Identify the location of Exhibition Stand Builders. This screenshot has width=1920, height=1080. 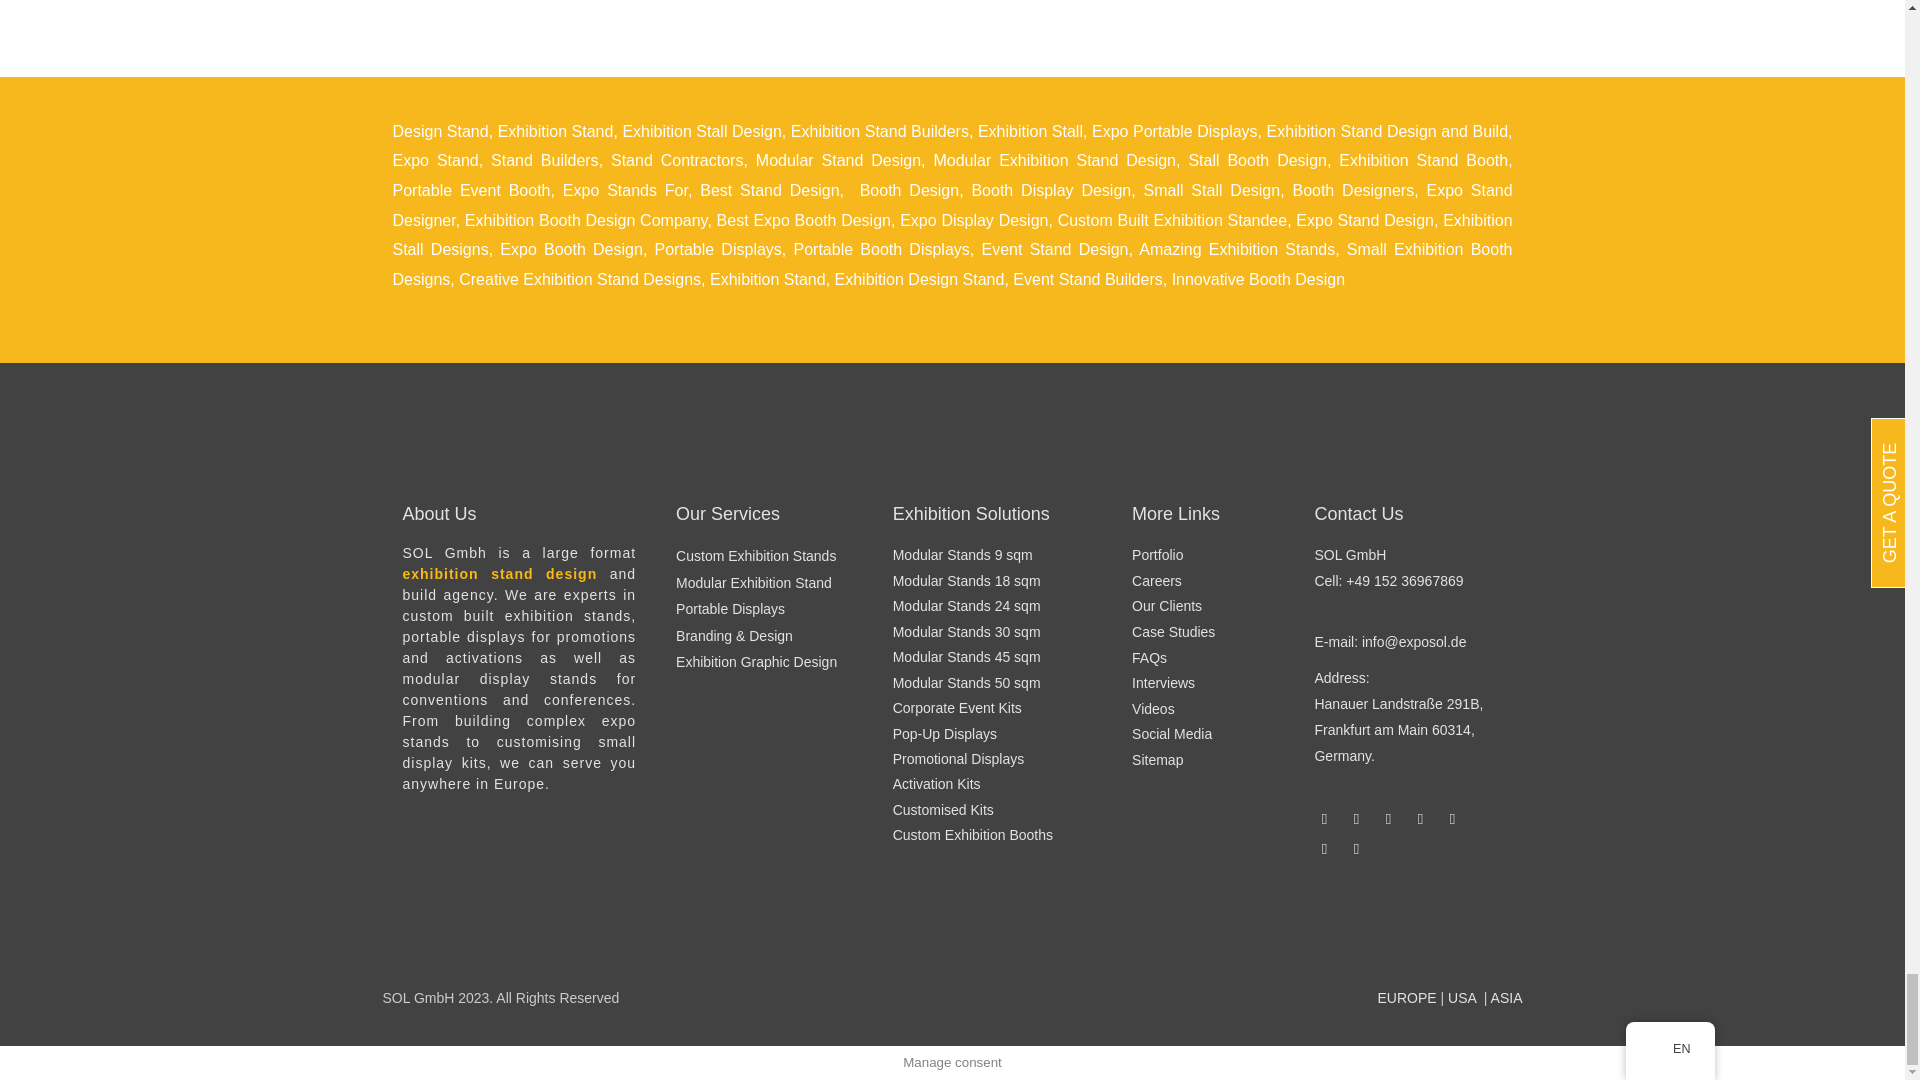
(880, 132).